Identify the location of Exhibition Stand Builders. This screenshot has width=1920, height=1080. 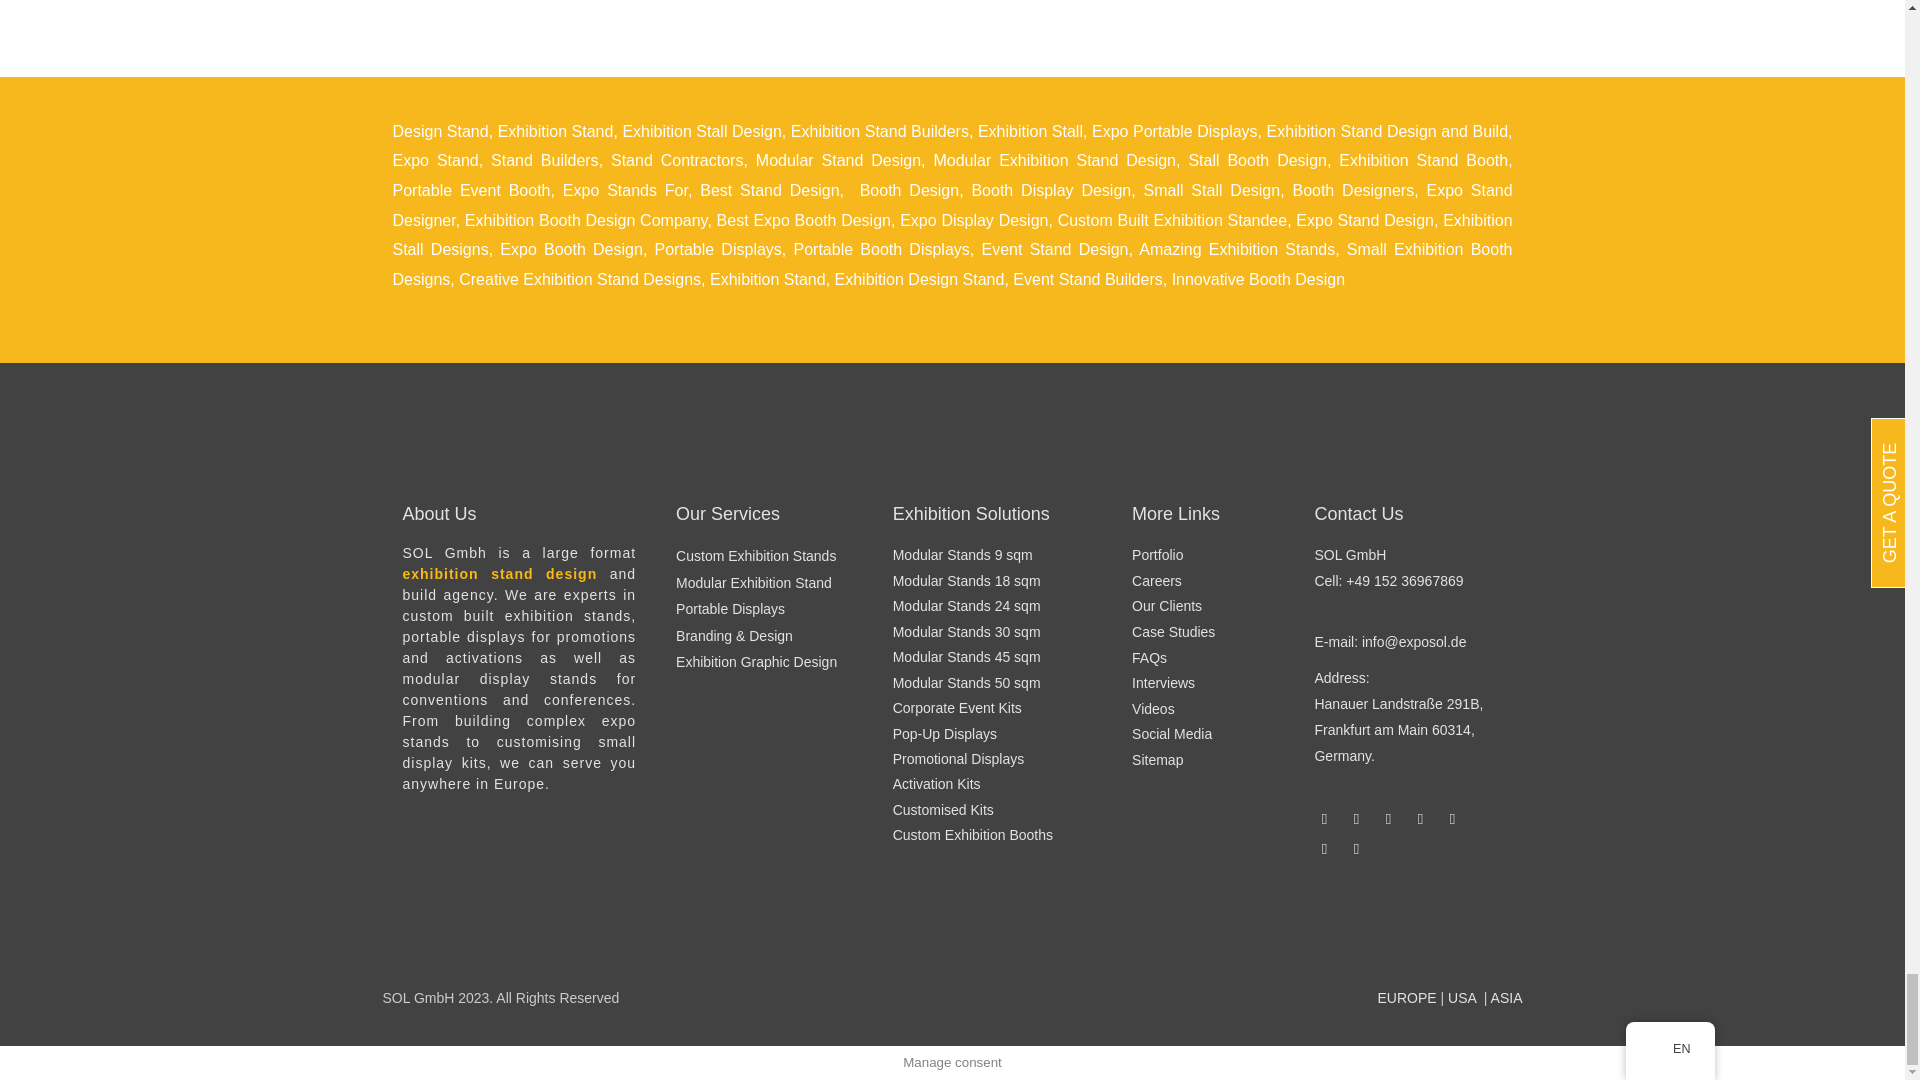
(880, 132).